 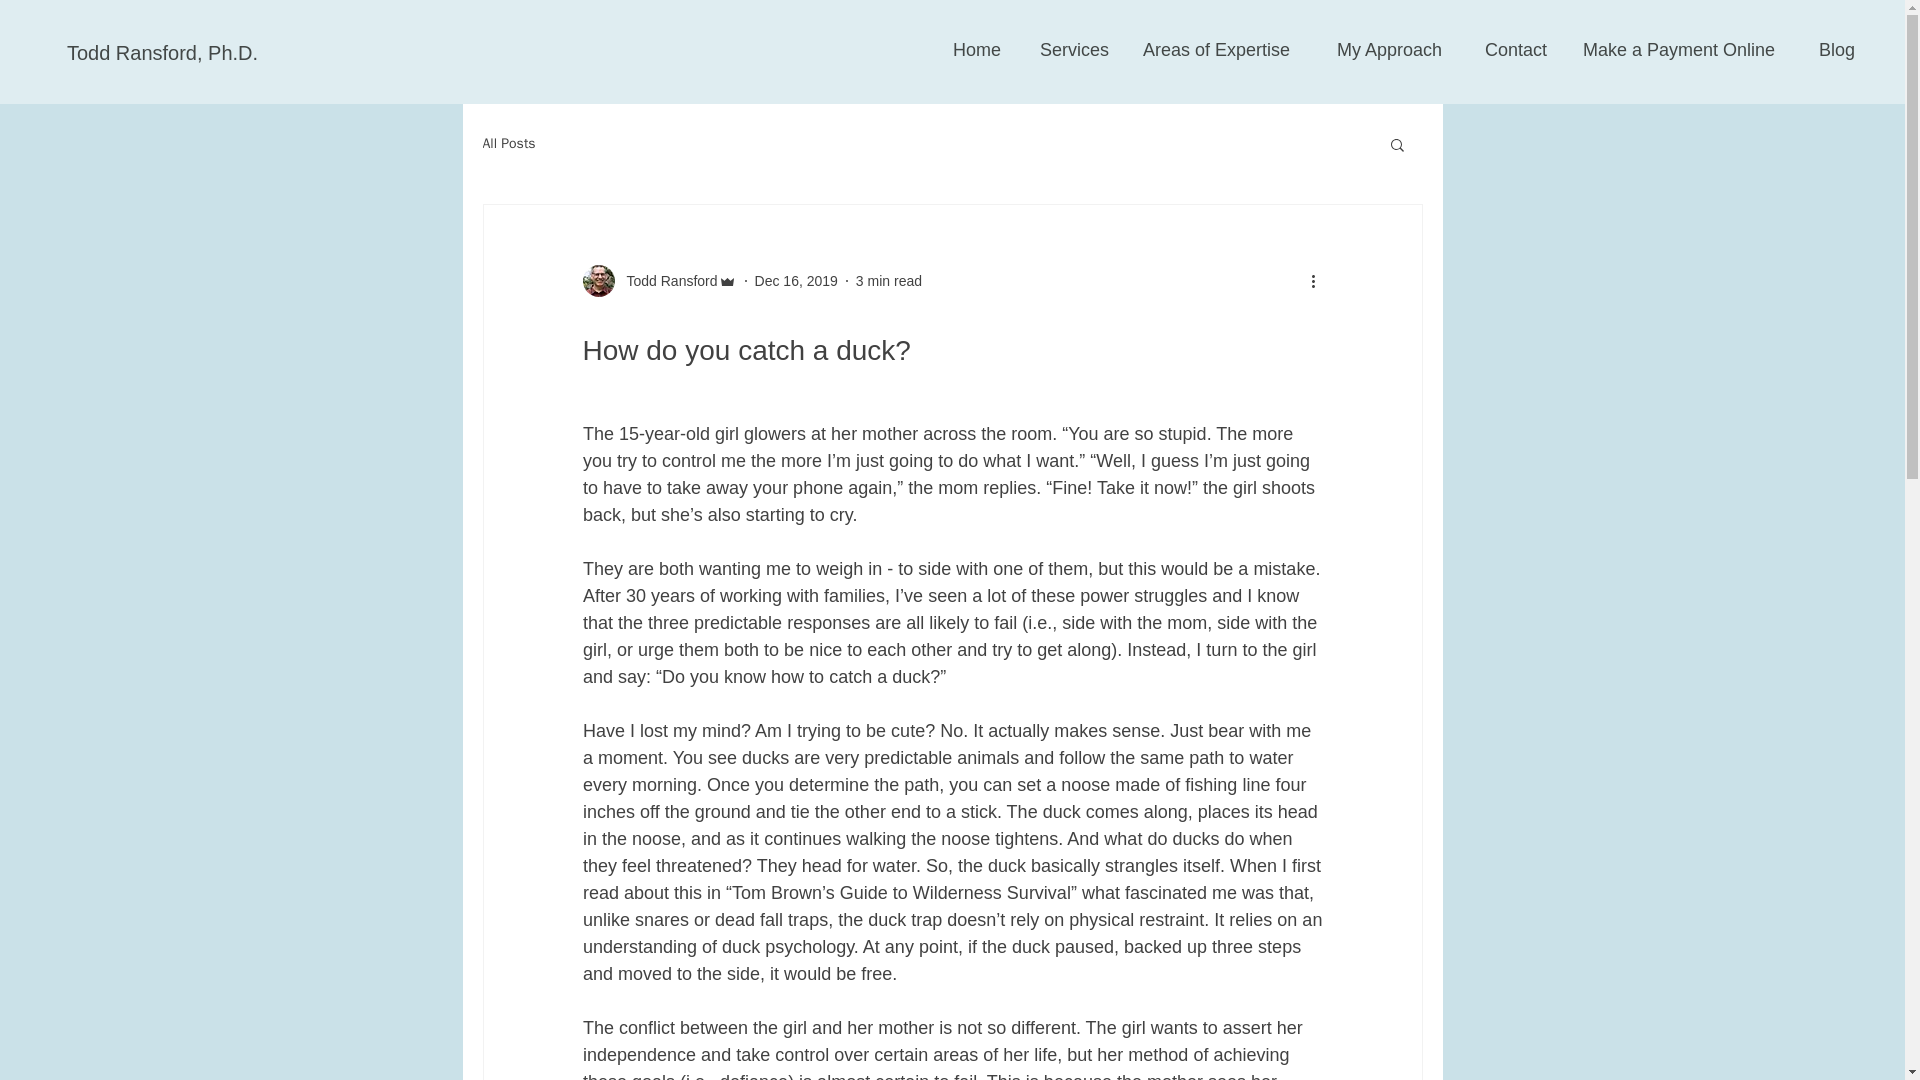 What do you see at coordinates (888, 280) in the screenshot?
I see `3 min read` at bounding box center [888, 280].